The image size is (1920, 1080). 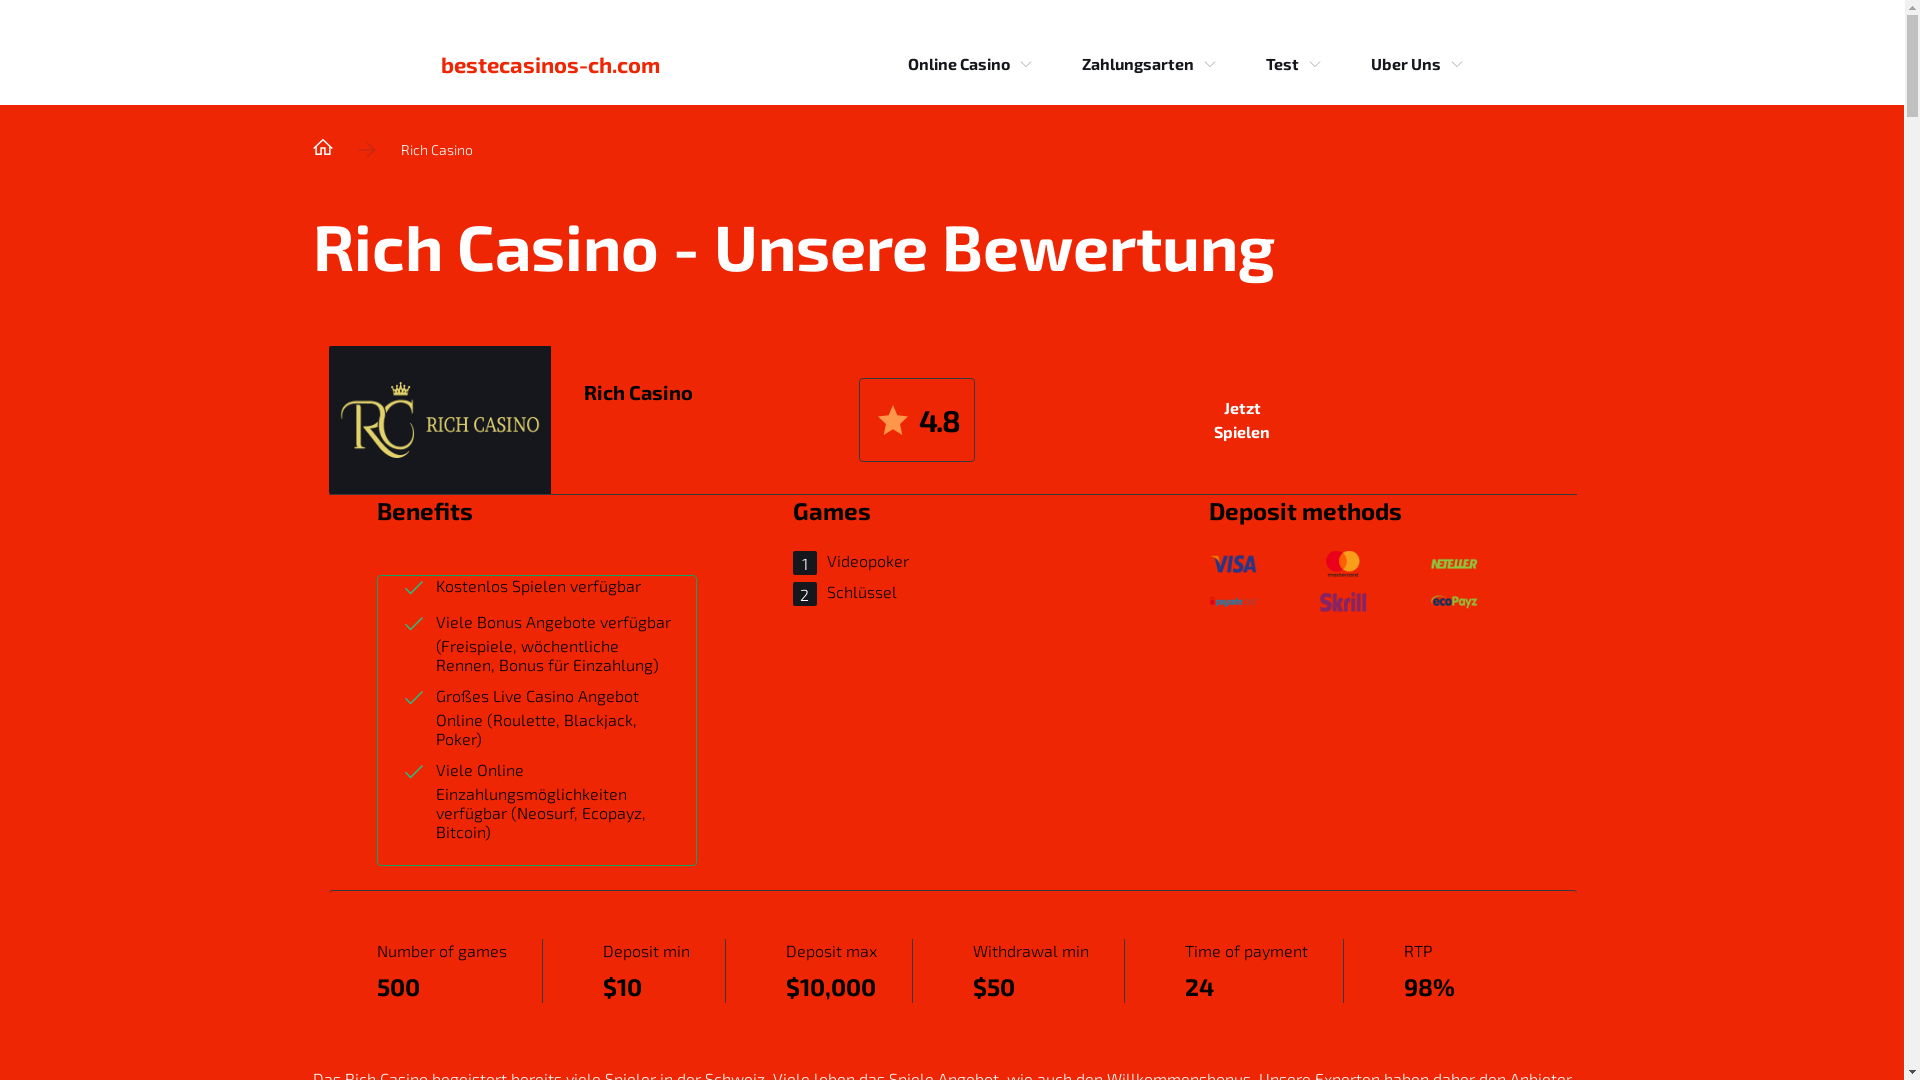 What do you see at coordinates (1138, 64) in the screenshot?
I see `Zahlungsarten` at bounding box center [1138, 64].